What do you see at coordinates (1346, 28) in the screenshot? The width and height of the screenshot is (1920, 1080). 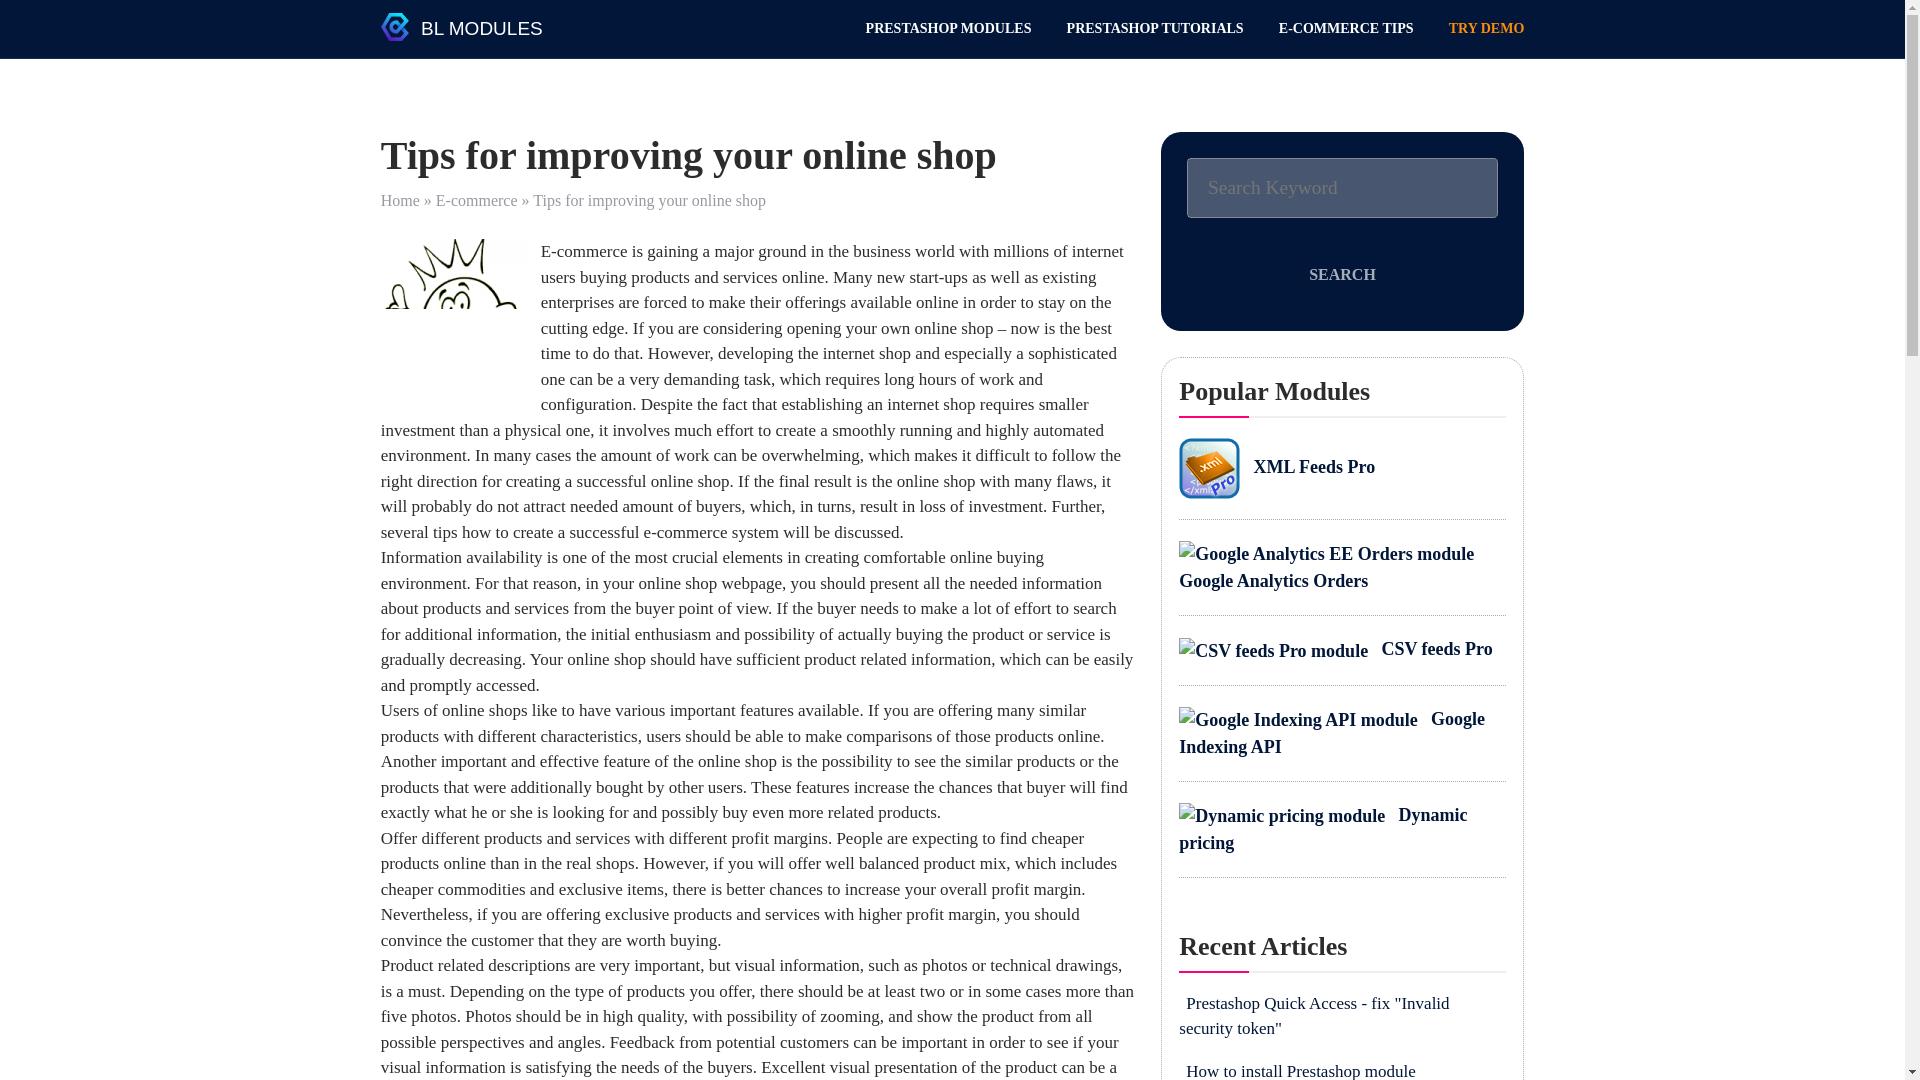 I see `E-COMMERCE TIPS` at bounding box center [1346, 28].